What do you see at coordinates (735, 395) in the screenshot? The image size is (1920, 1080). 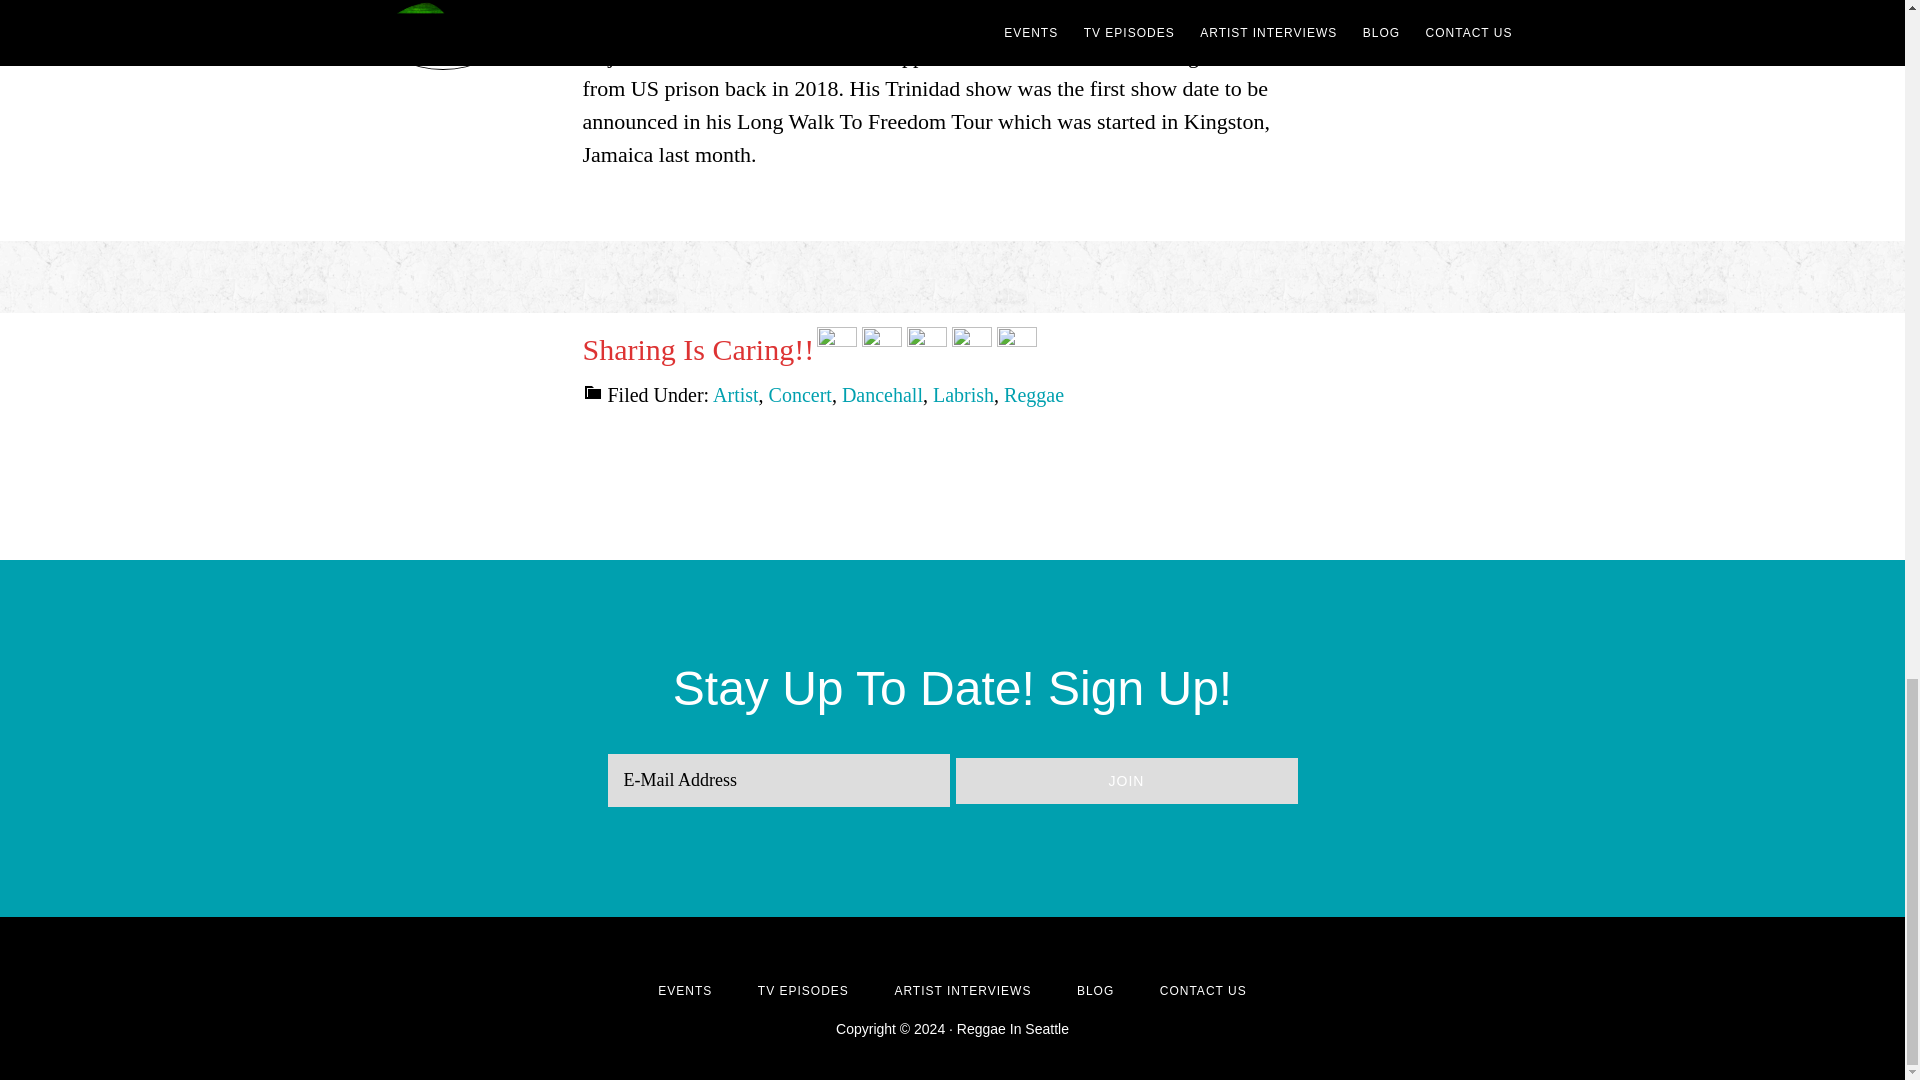 I see `Artist` at bounding box center [735, 395].